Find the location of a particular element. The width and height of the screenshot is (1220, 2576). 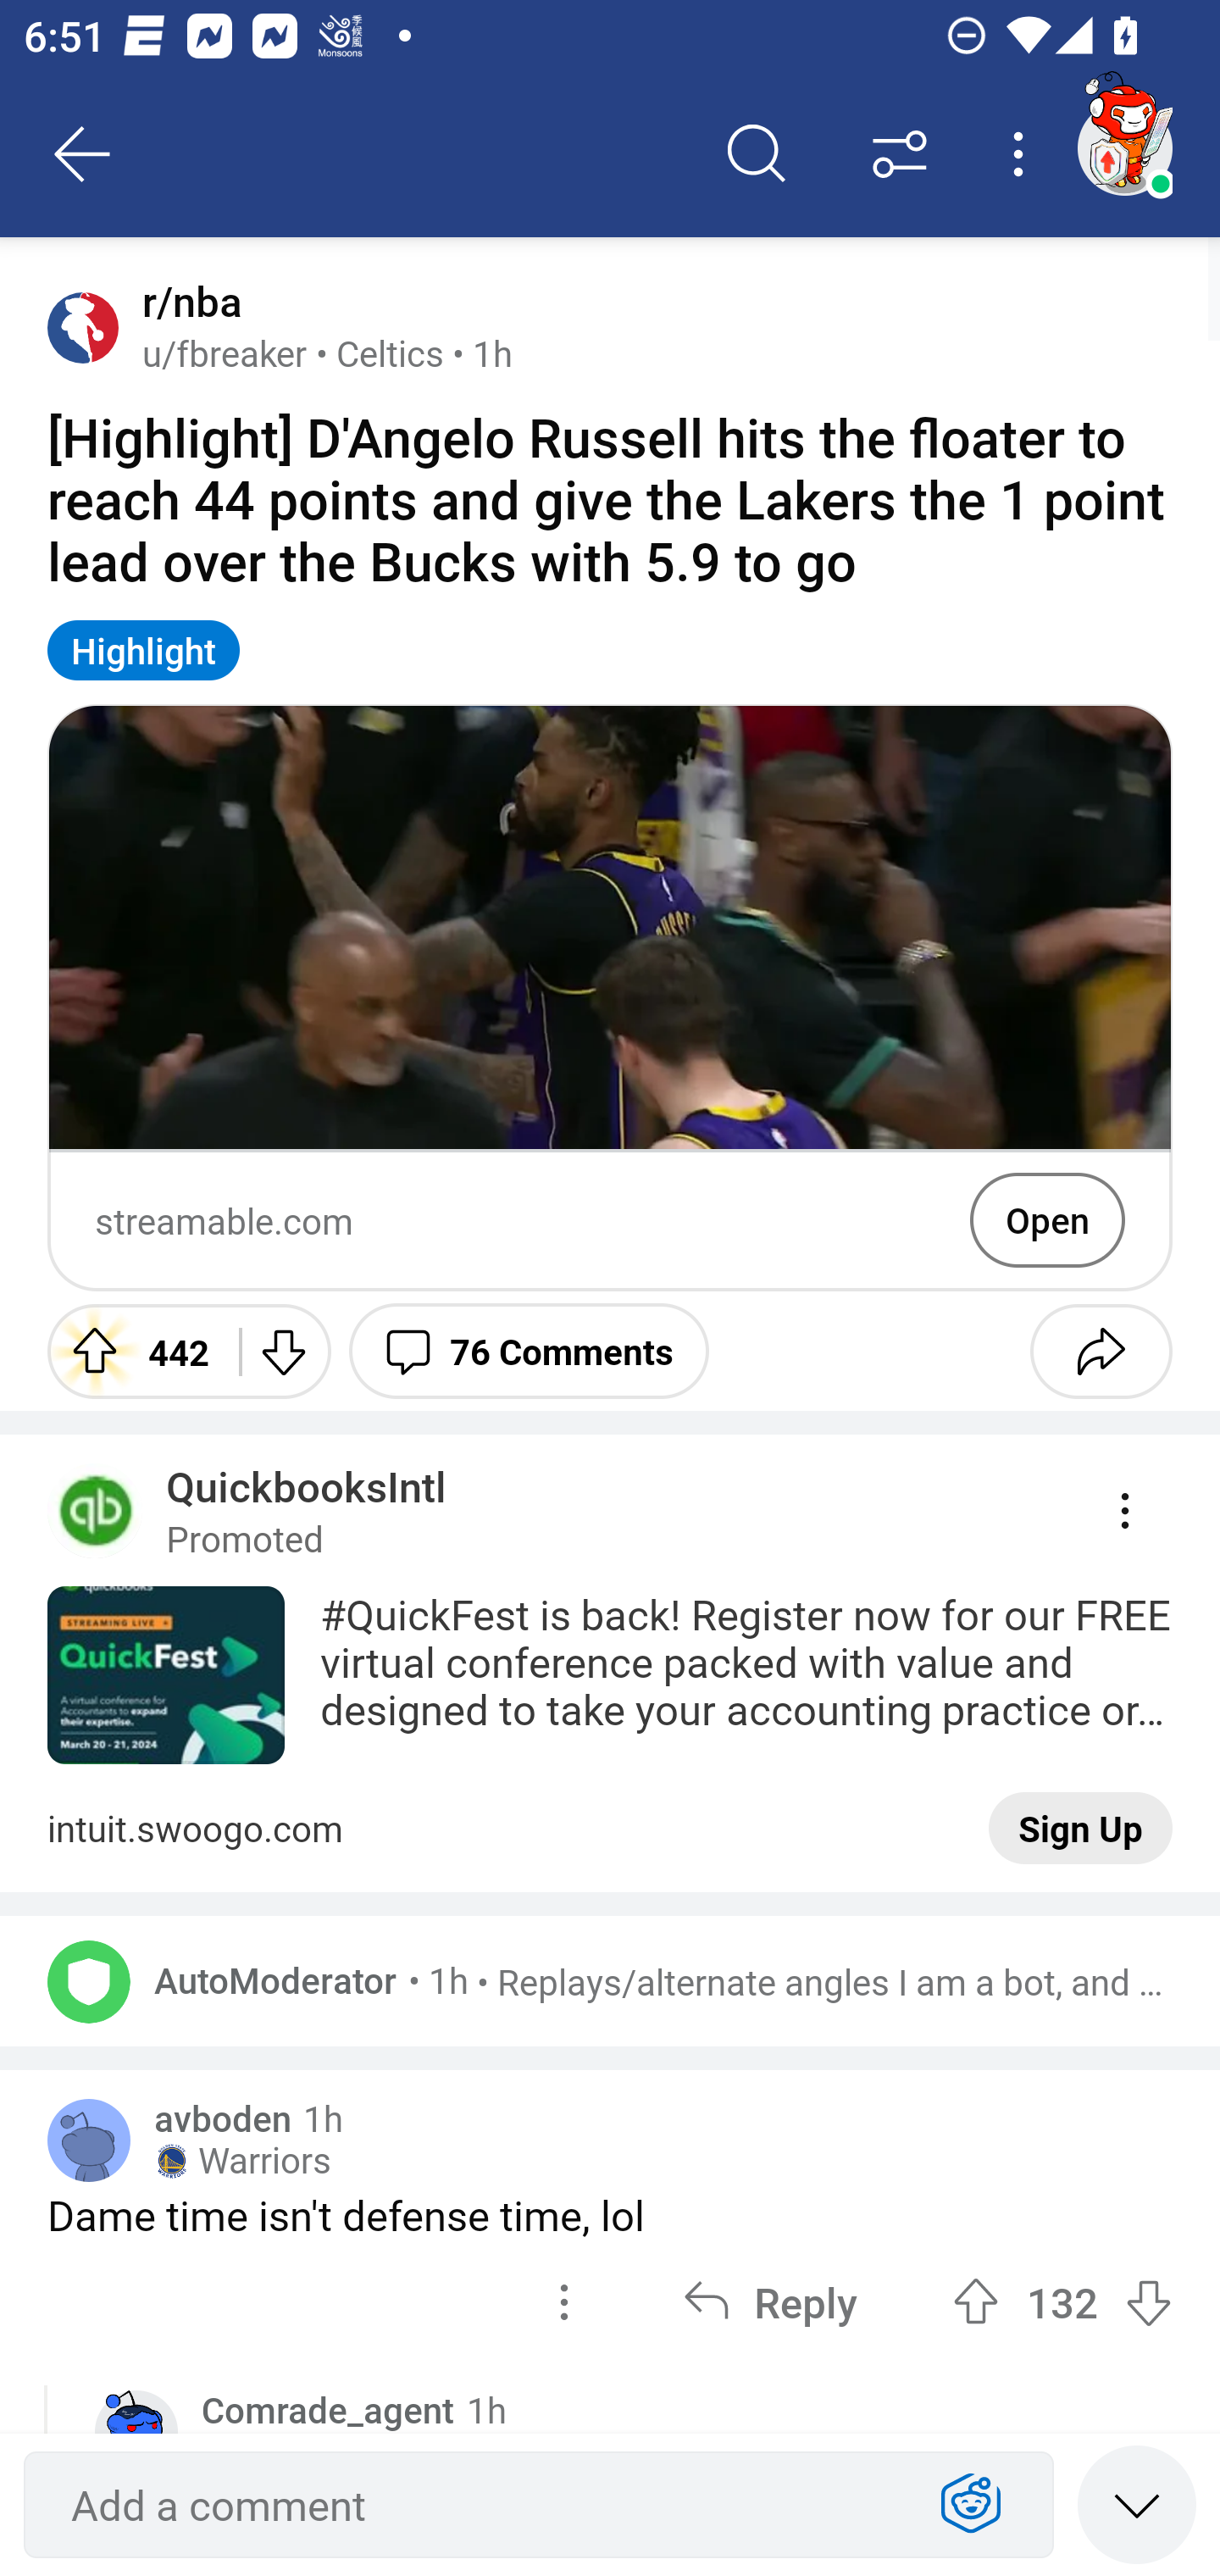

Upvote 132 132 votes Downvote is located at coordinates (1062, 2302).